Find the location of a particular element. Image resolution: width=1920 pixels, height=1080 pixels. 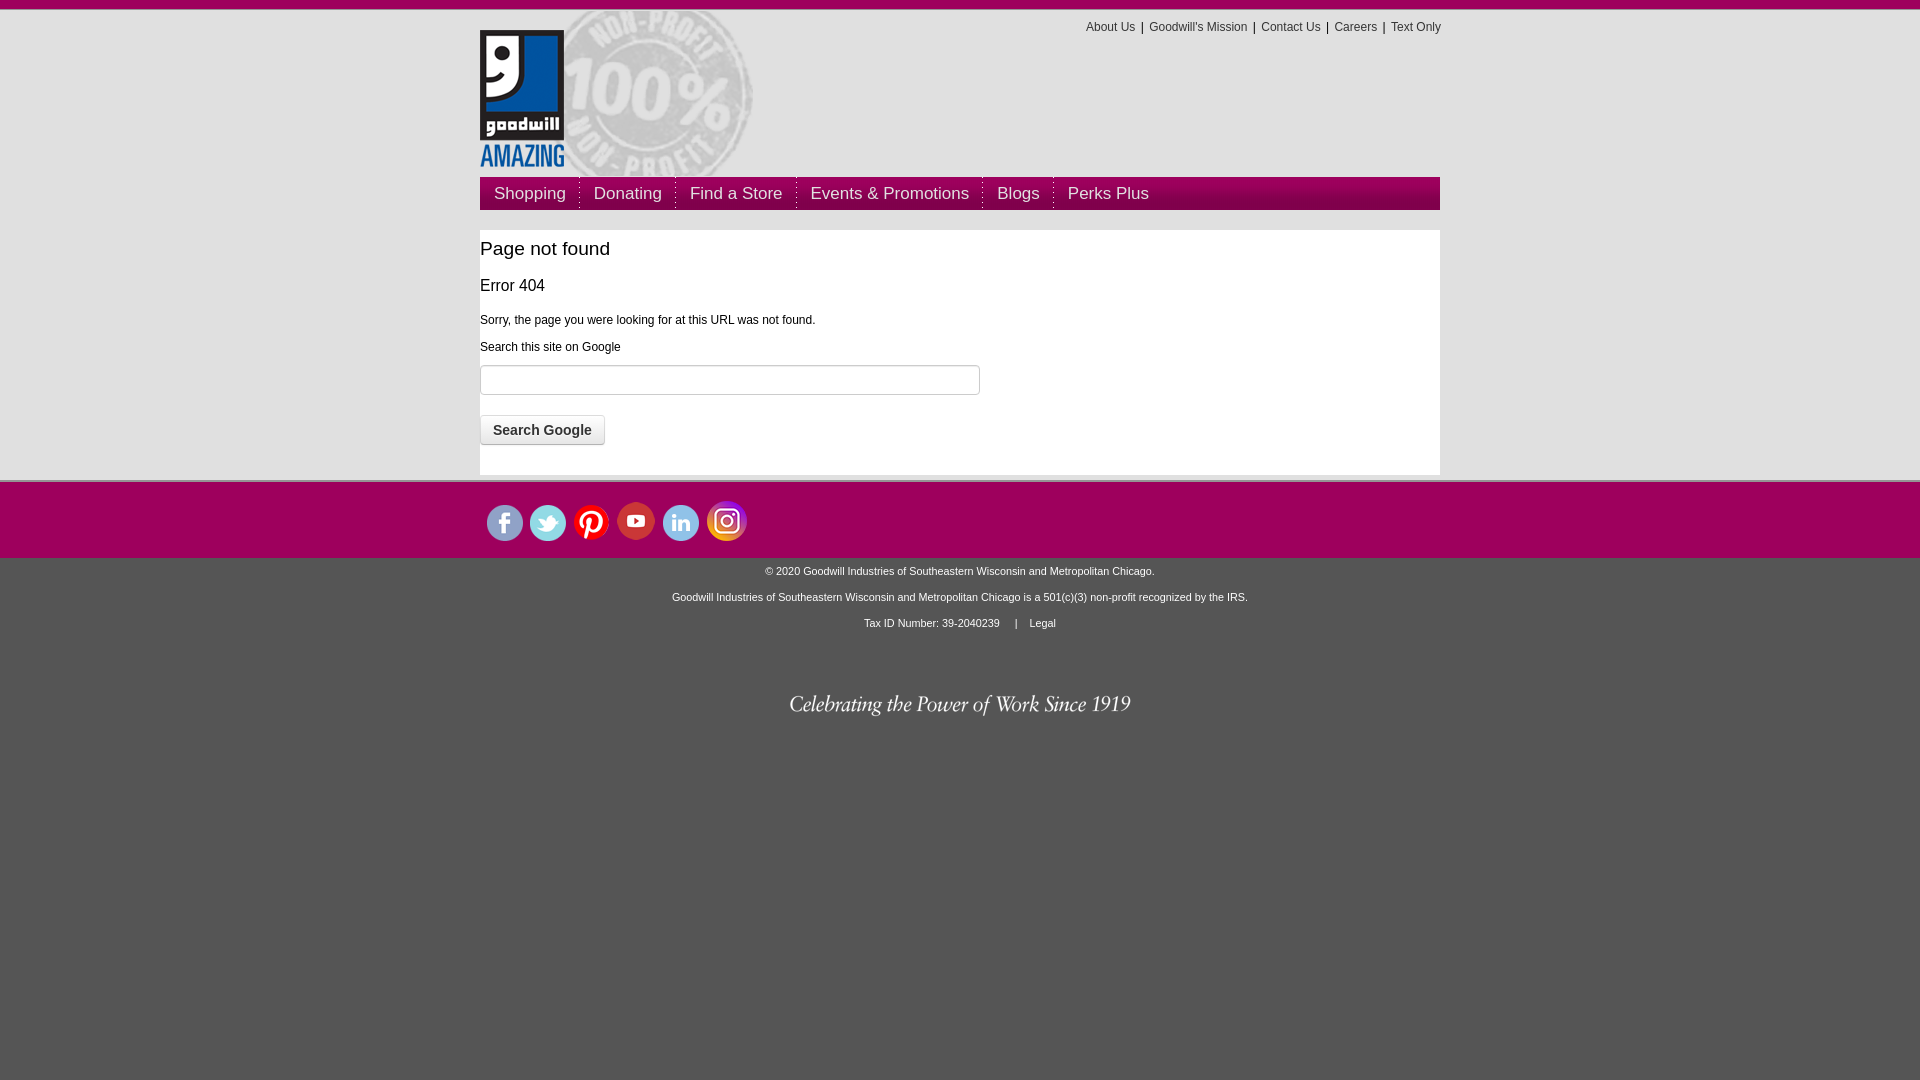

Blogs is located at coordinates (1018, 193).